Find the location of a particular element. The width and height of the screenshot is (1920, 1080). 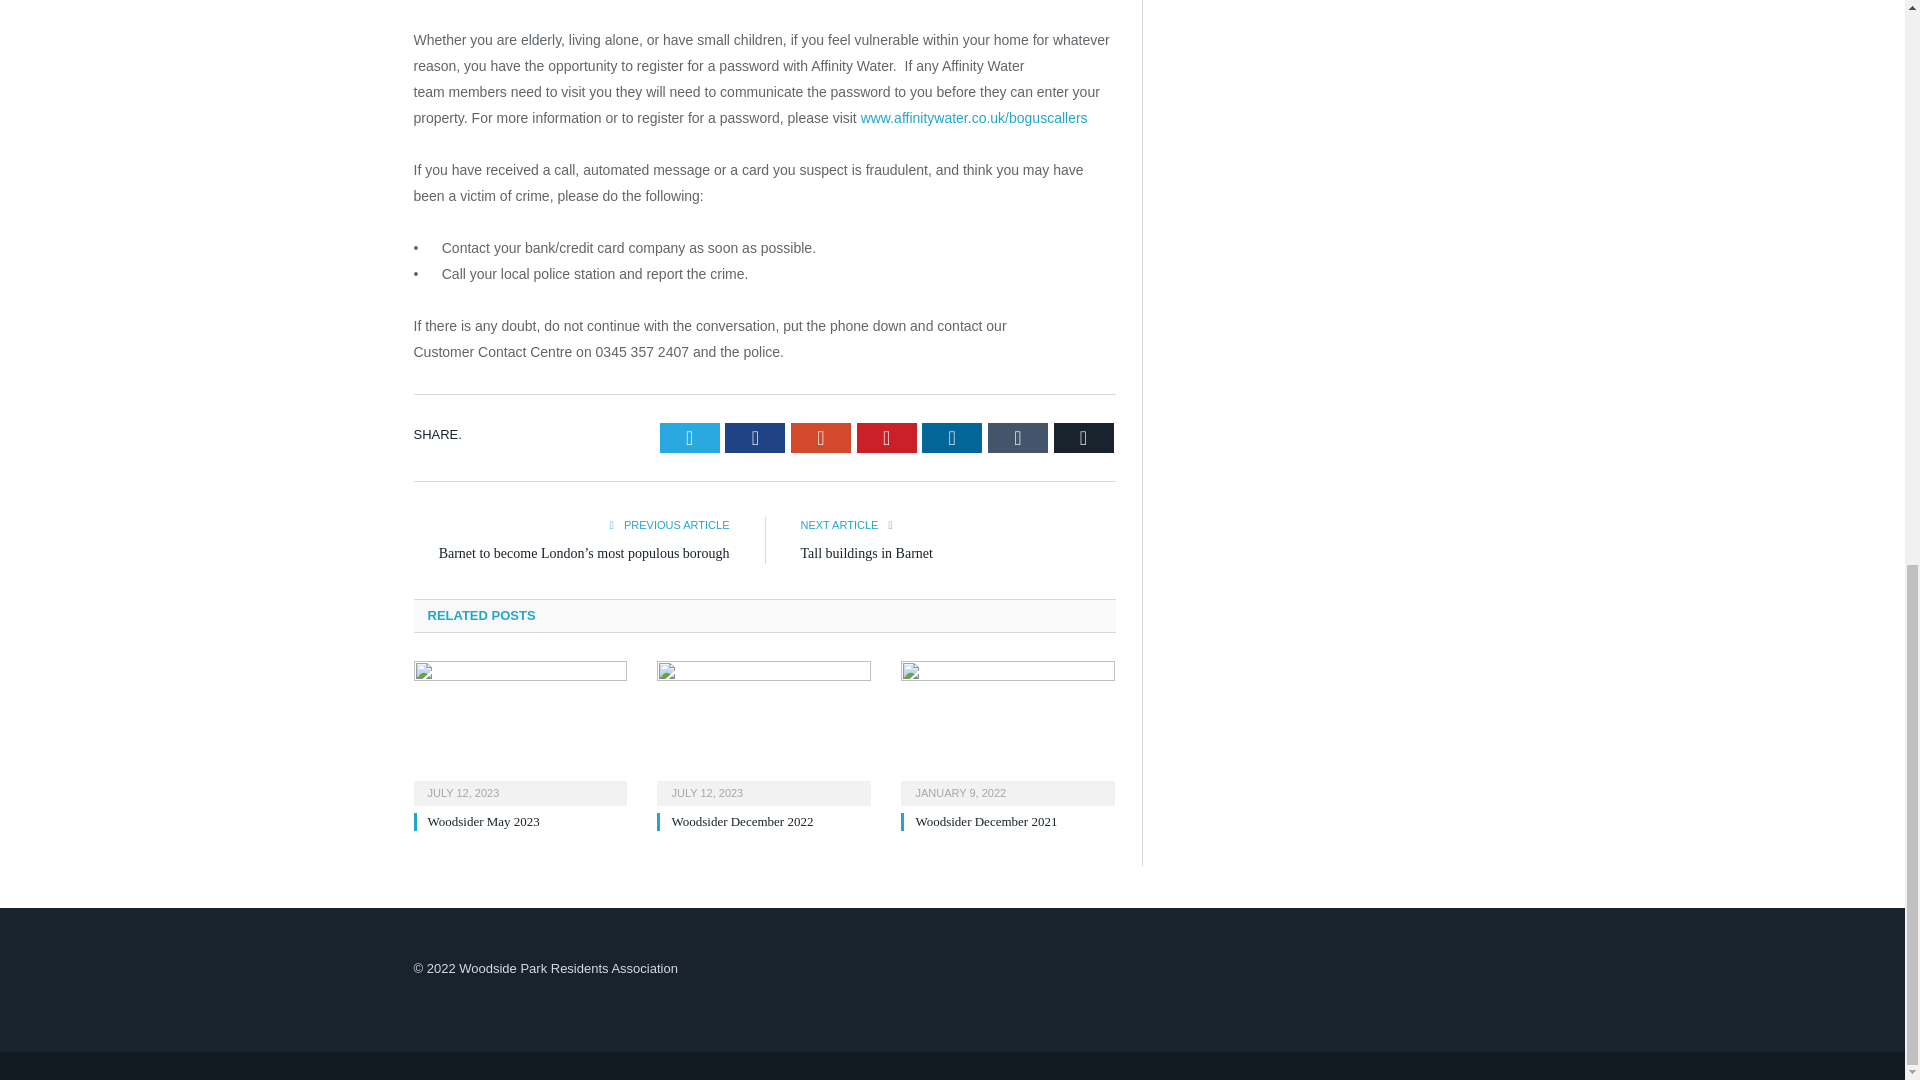

Share on Pinterest is located at coordinates (886, 438).